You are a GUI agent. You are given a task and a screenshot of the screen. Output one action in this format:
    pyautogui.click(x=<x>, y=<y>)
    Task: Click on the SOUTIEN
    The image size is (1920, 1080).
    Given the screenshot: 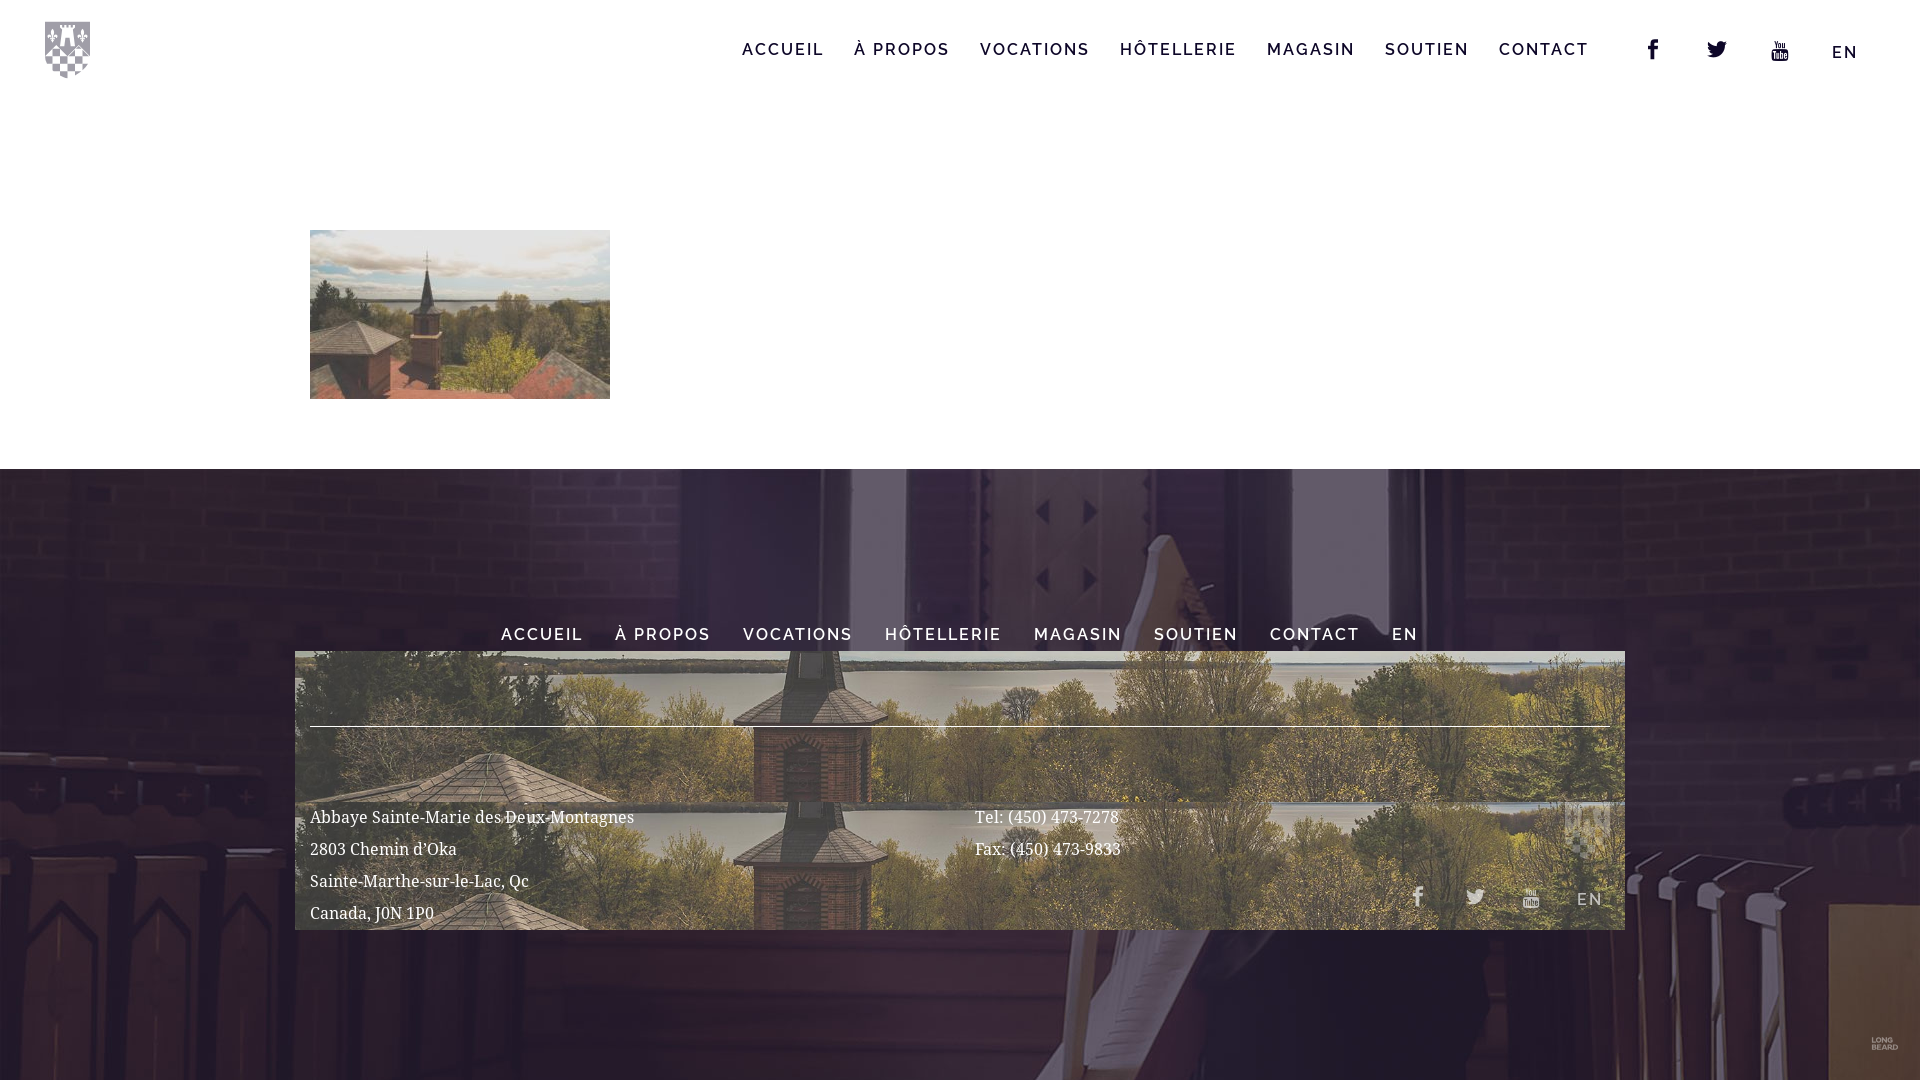 What is the action you would take?
    pyautogui.click(x=1427, y=50)
    